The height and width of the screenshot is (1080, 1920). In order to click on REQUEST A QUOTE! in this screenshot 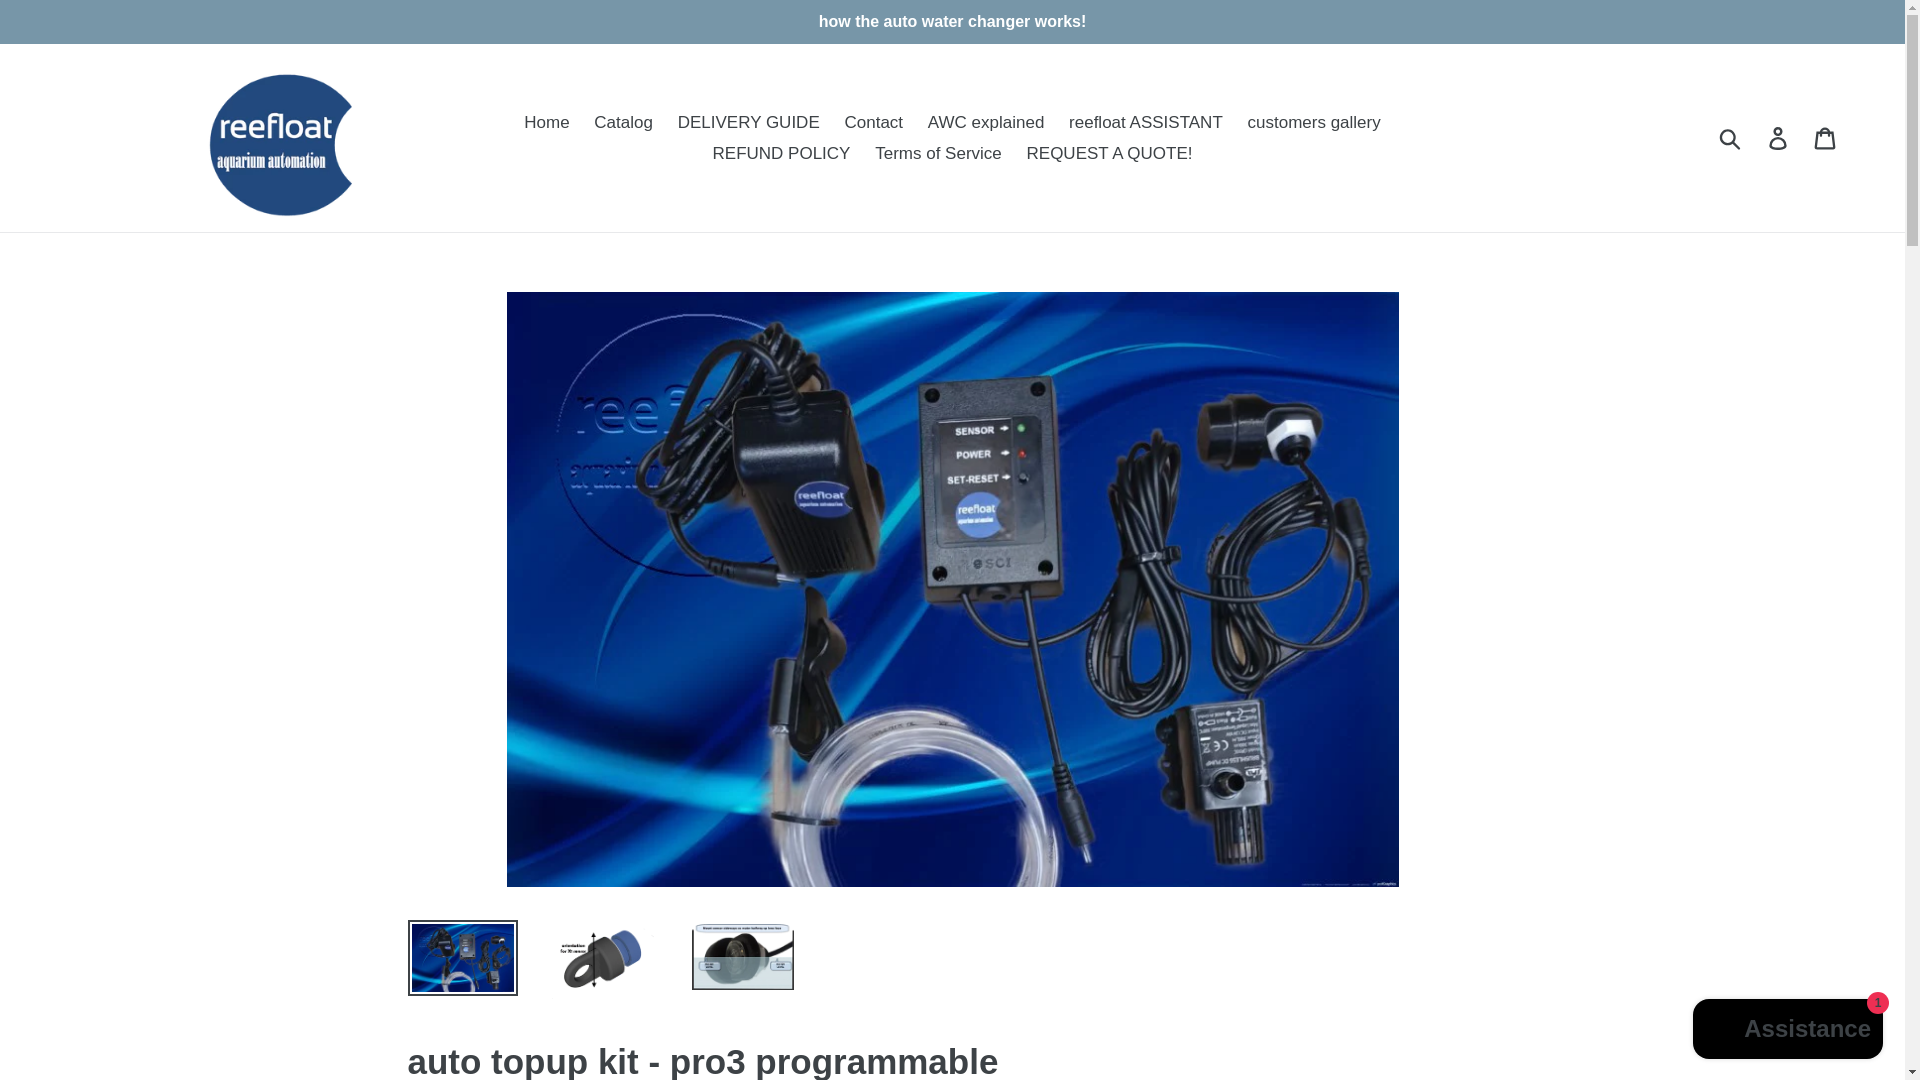, I will do `click(1110, 154)`.